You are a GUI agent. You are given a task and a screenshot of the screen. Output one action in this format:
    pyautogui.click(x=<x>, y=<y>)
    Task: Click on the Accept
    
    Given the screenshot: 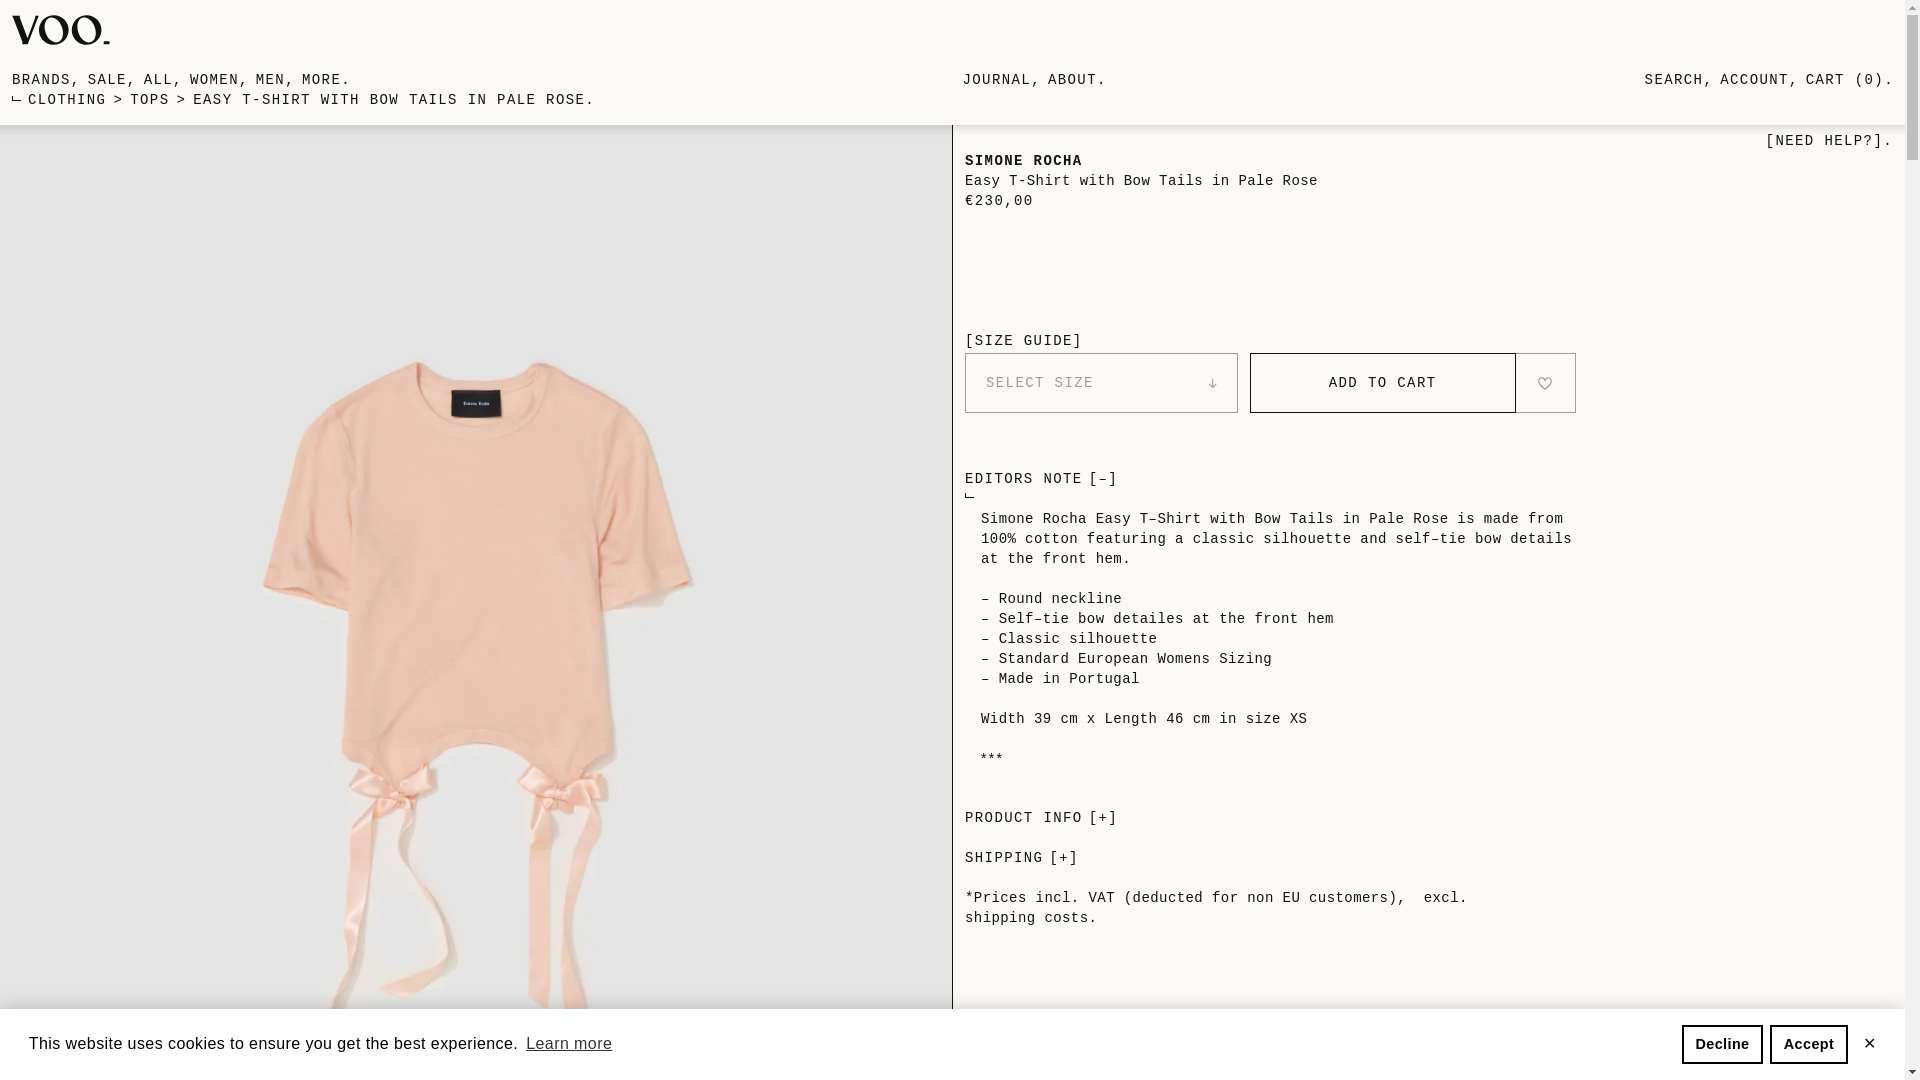 What is the action you would take?
    pyautogui.click(x=1808, y=1043)
    